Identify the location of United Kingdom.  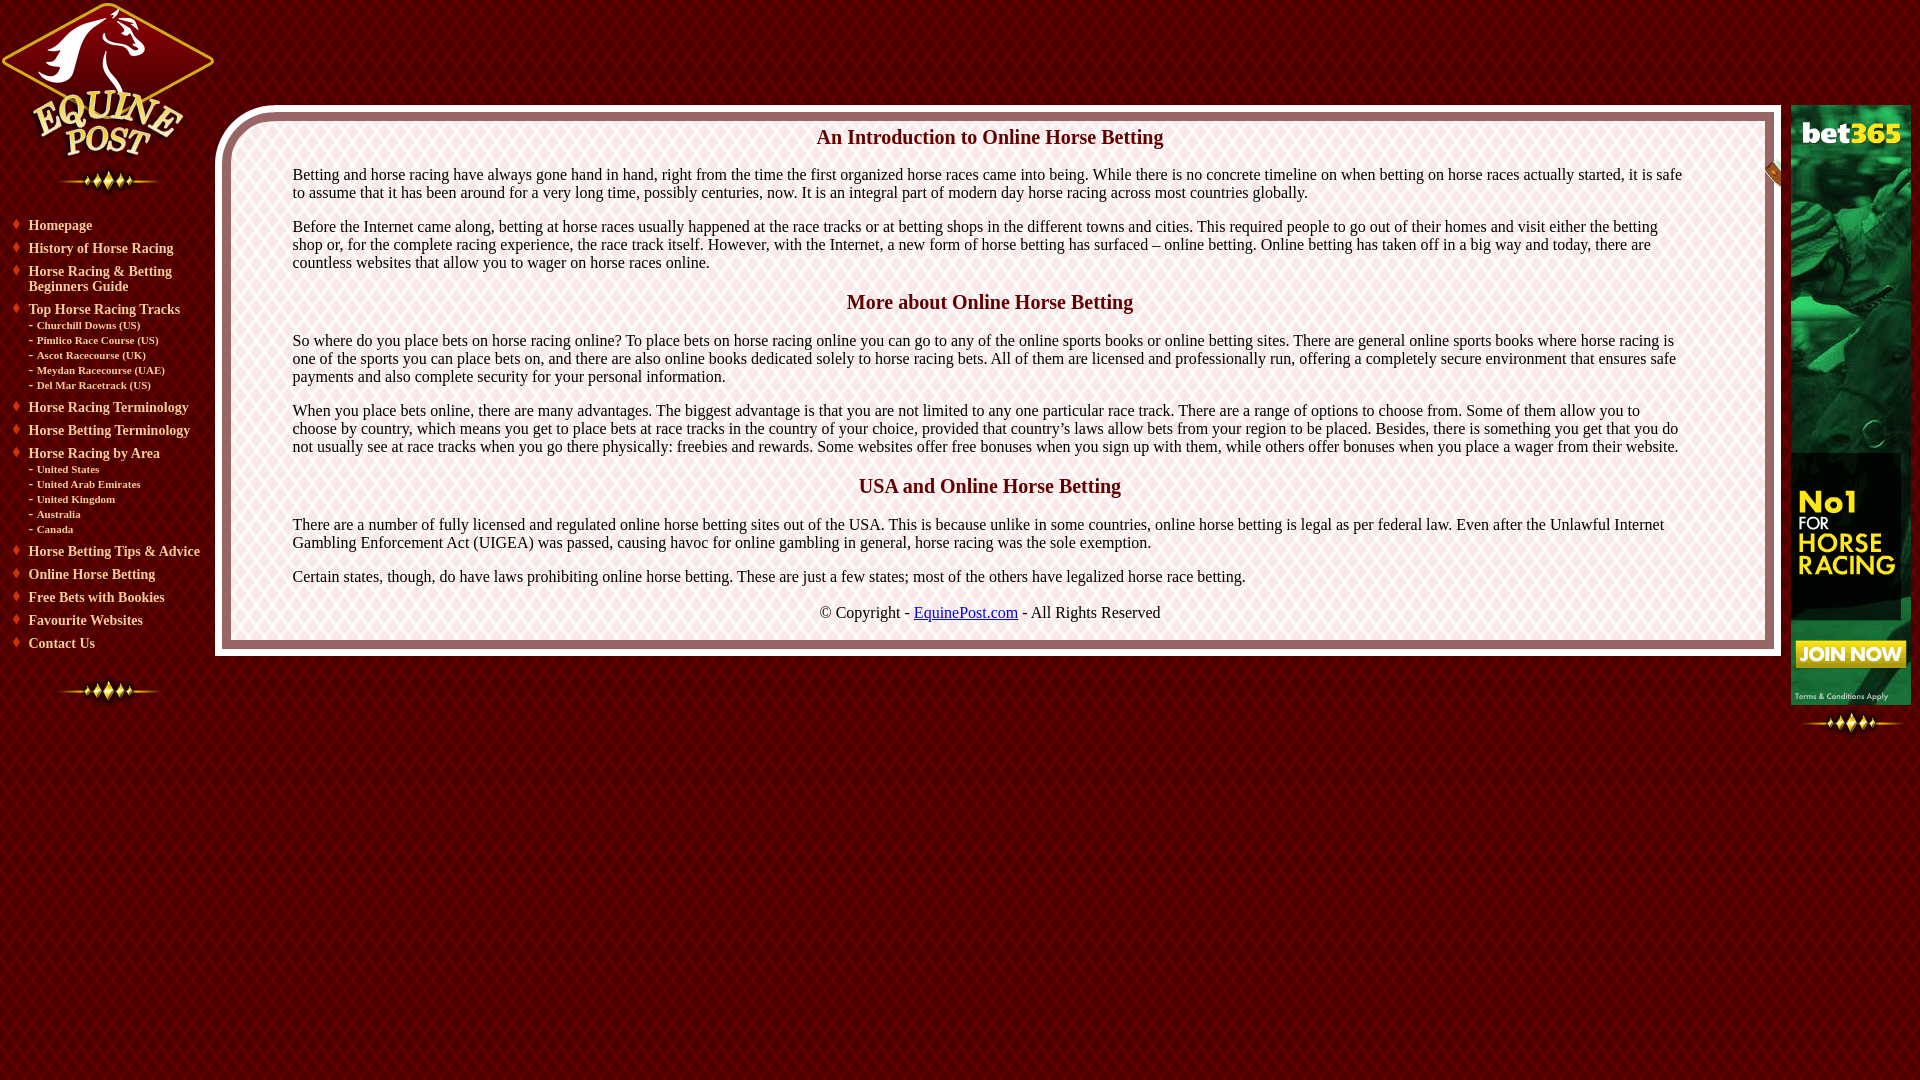
(76, 498).